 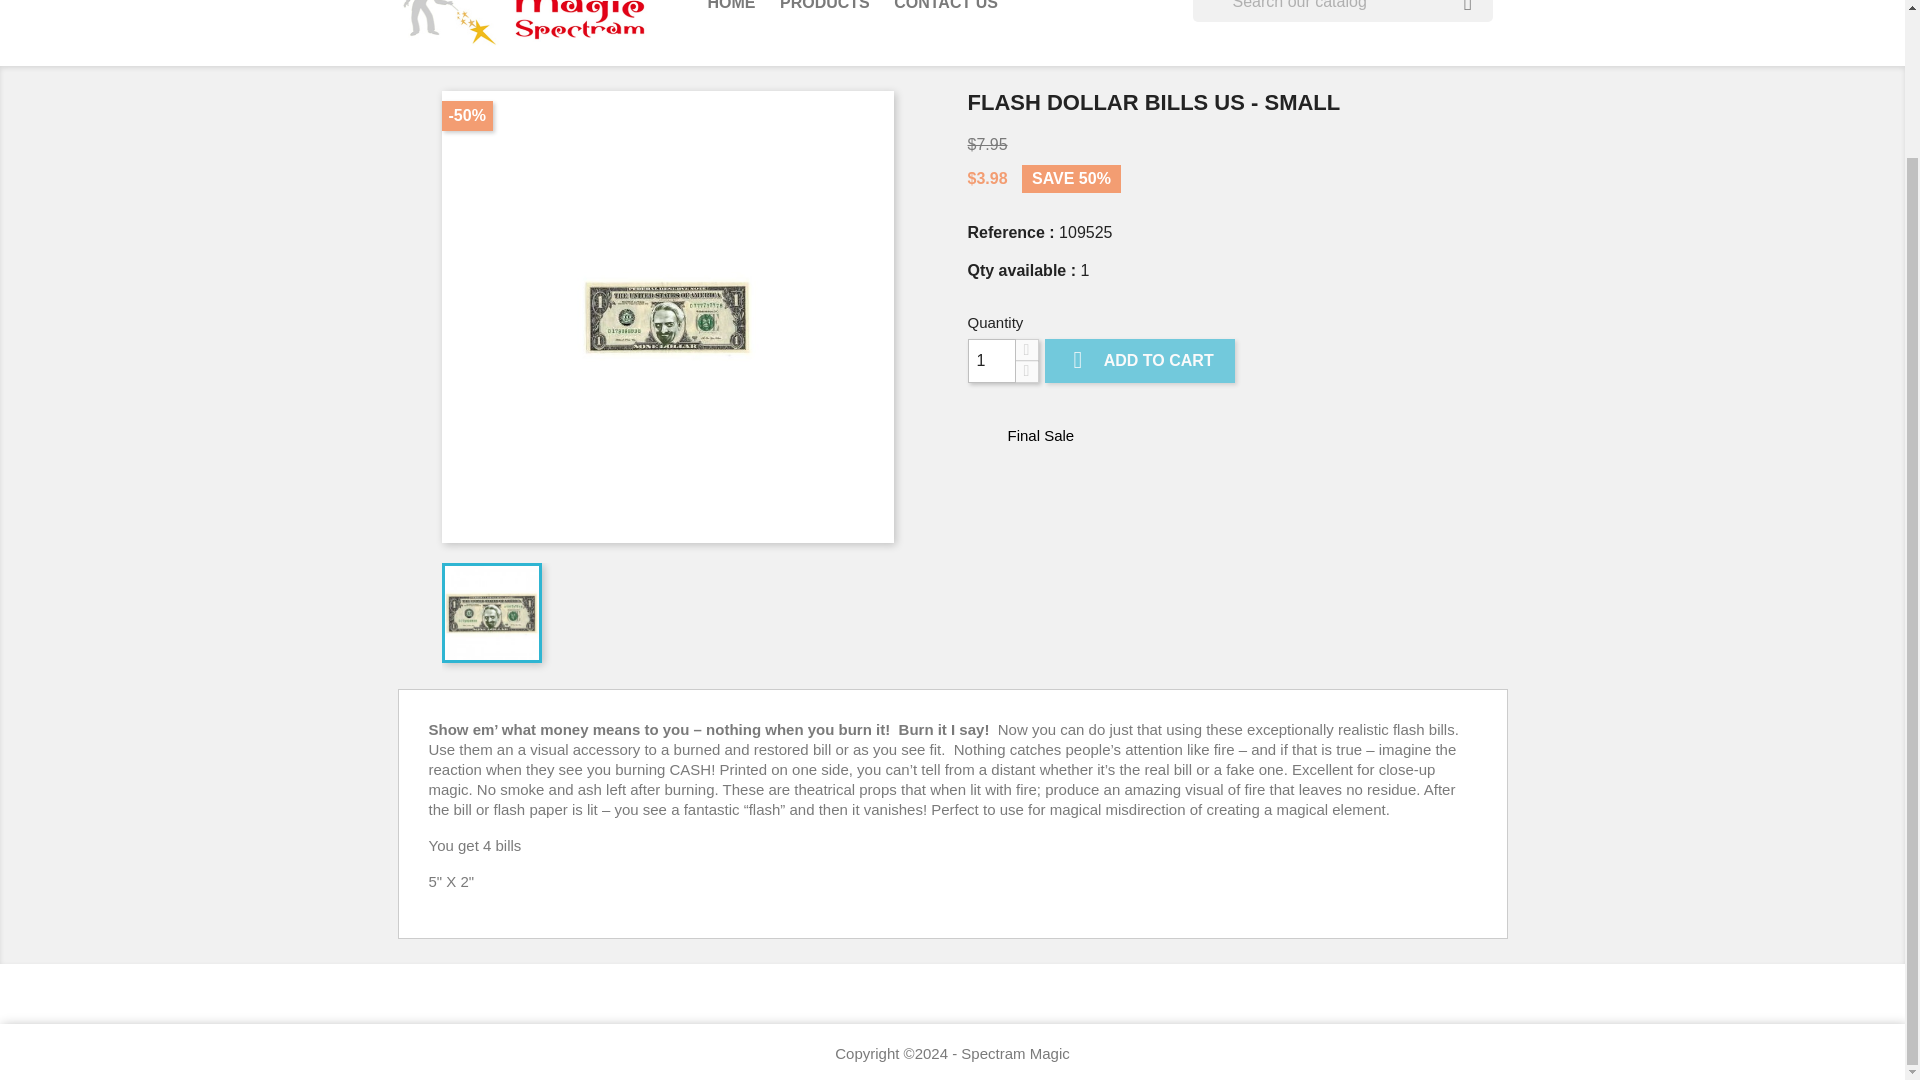 What do you see at coordinates (732, 10) in the screenshot?
I see `HOME` at bounding box center [732, 10].